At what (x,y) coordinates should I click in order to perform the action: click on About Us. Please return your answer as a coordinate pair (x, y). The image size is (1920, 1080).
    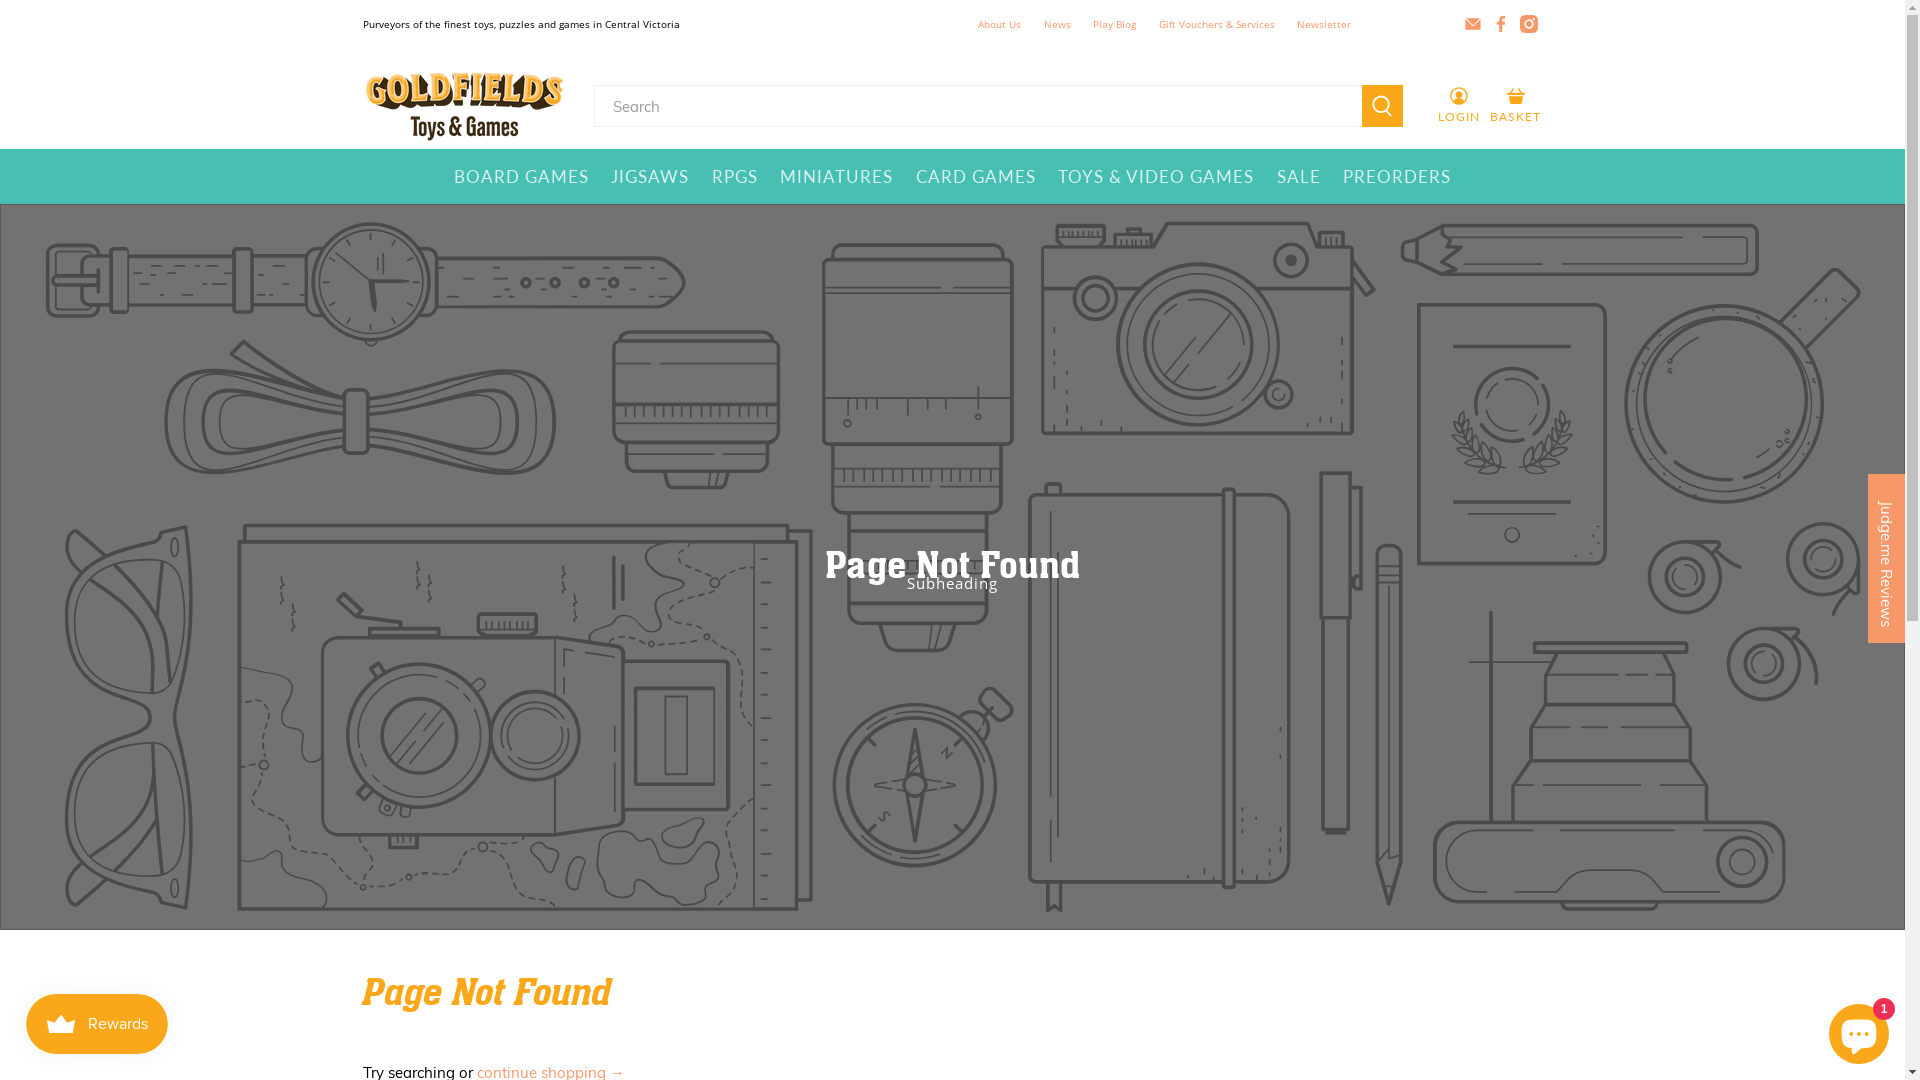
    Looking at the image, I should click on (1000, 24).